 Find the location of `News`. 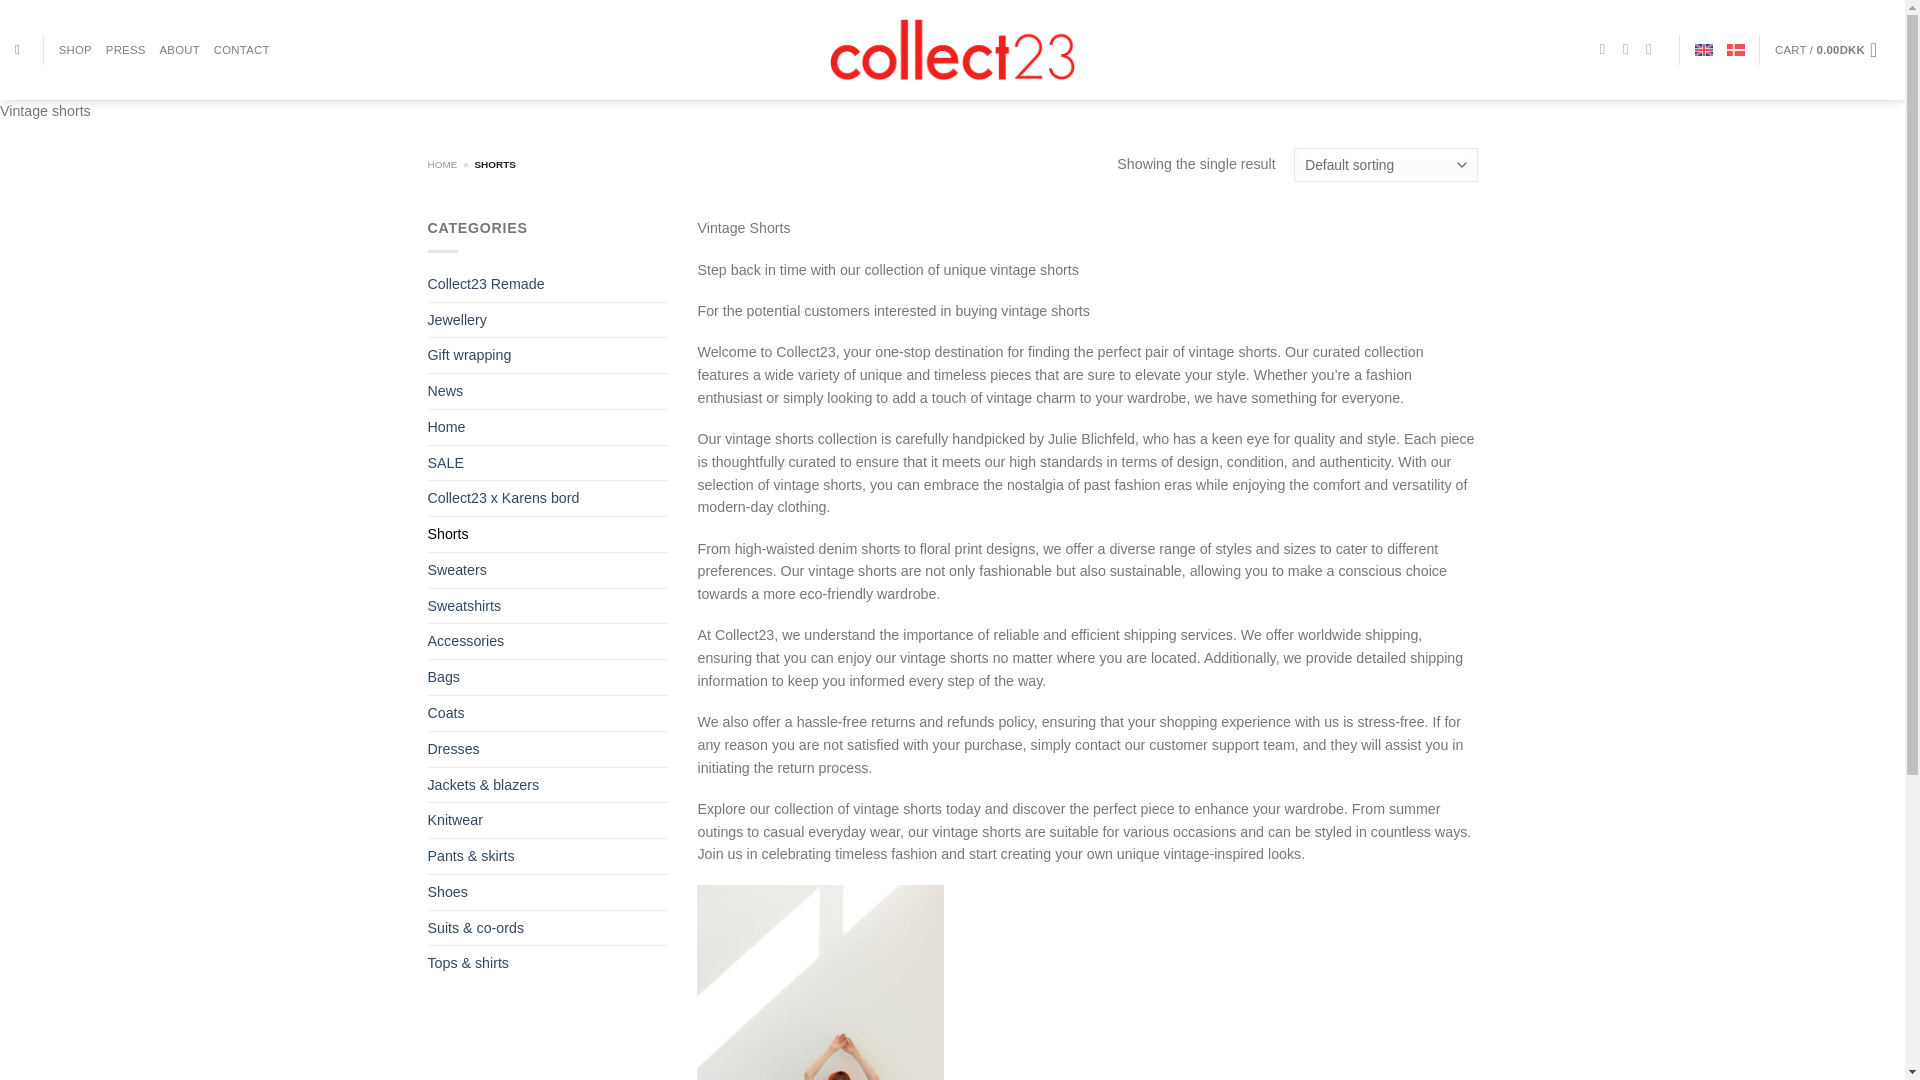

News is located at coordinates (548, 391).